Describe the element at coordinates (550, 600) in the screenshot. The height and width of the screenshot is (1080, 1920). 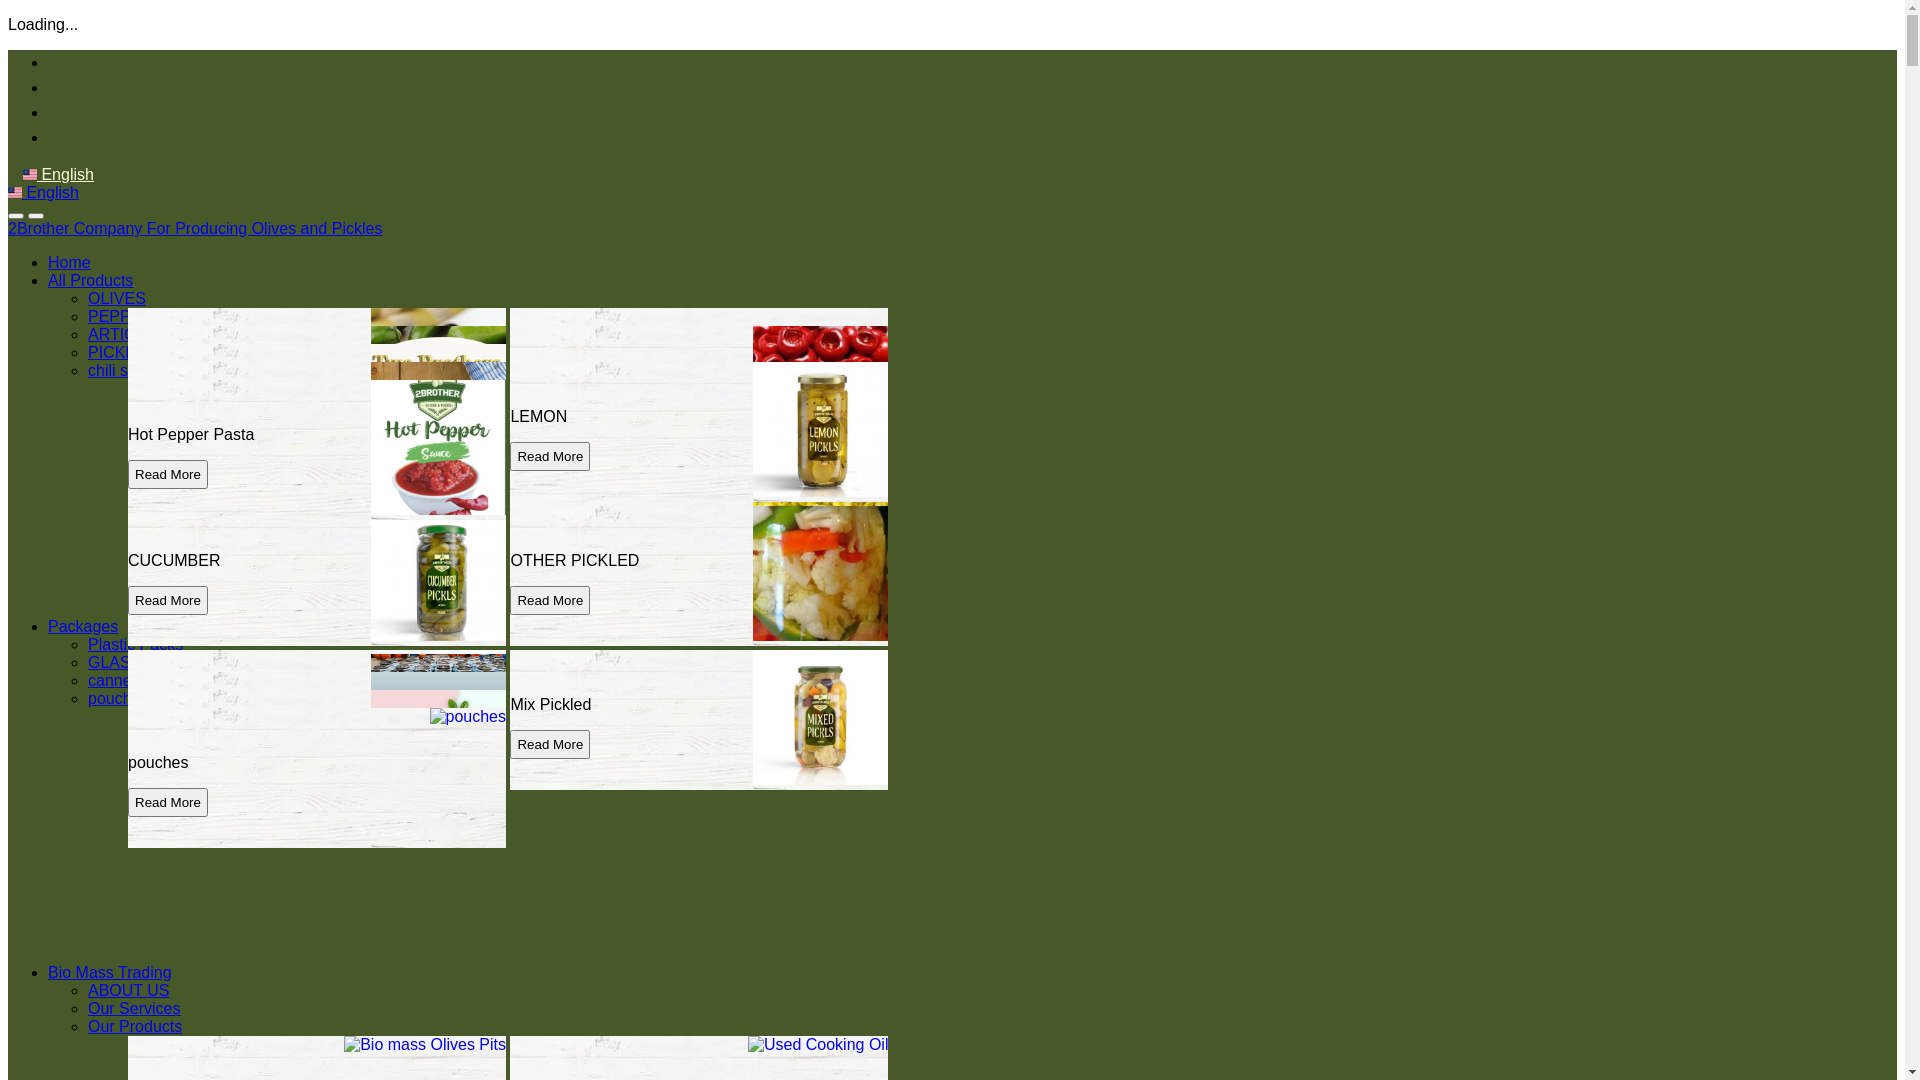
I see `Read More` at that location.